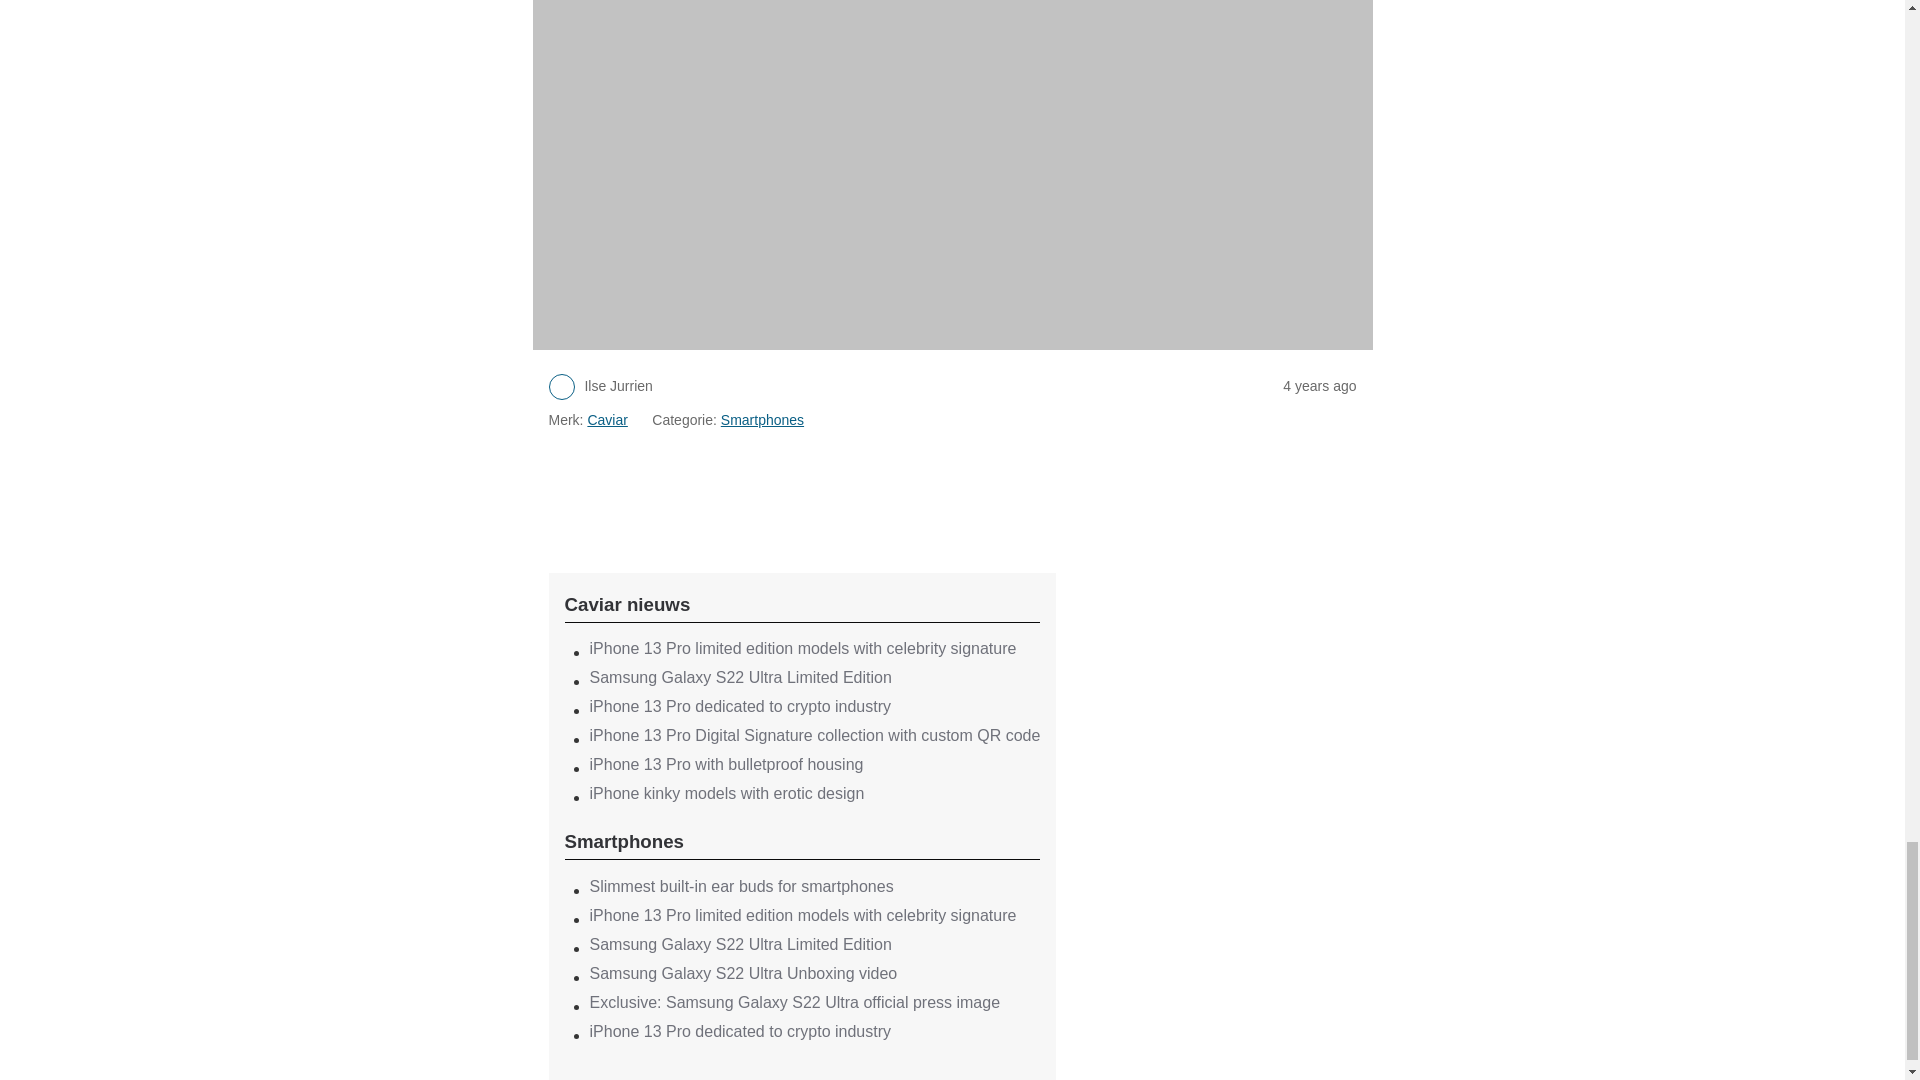  I want to click on iPhone 13 Pro dedicated to crypto industry, so click(740, 706).